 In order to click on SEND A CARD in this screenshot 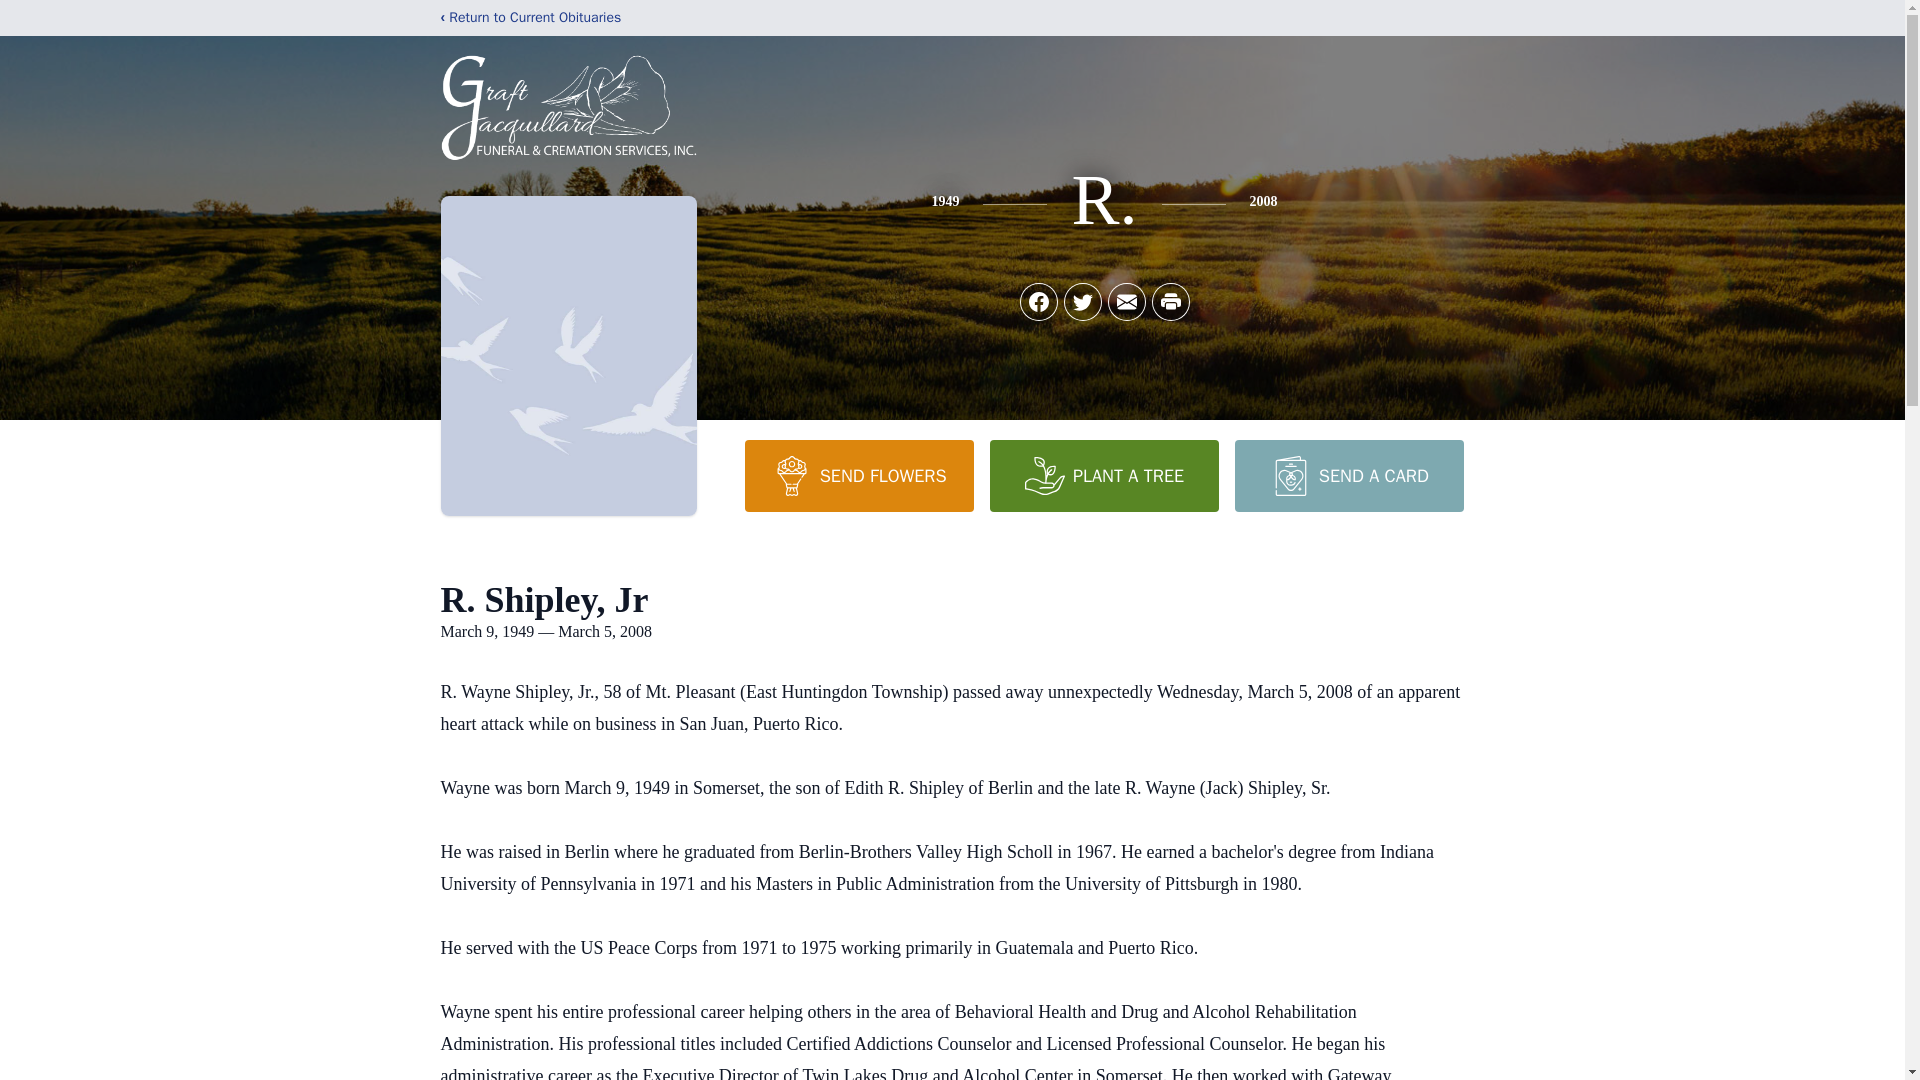, I will do `click(1348, 475)`.